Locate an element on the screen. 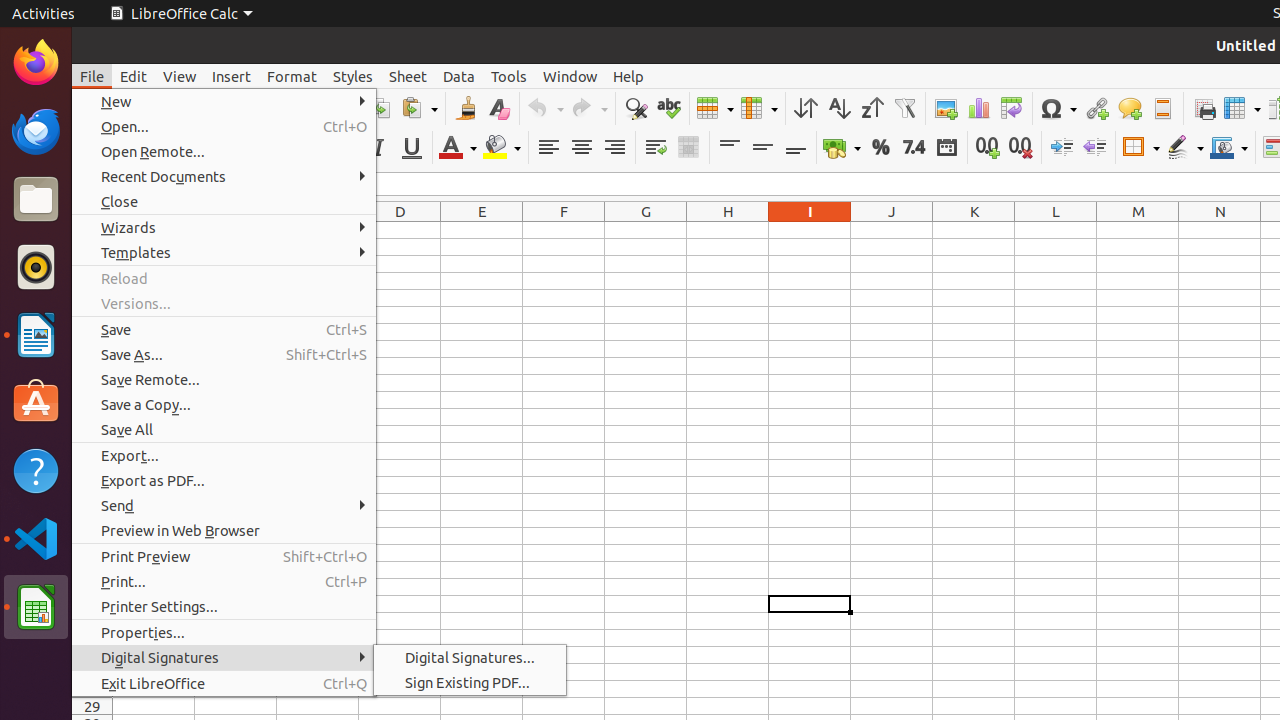 The width and height of the screenshot is (1280, 720). Digital Signatures... is located at coordinates (470, 658).